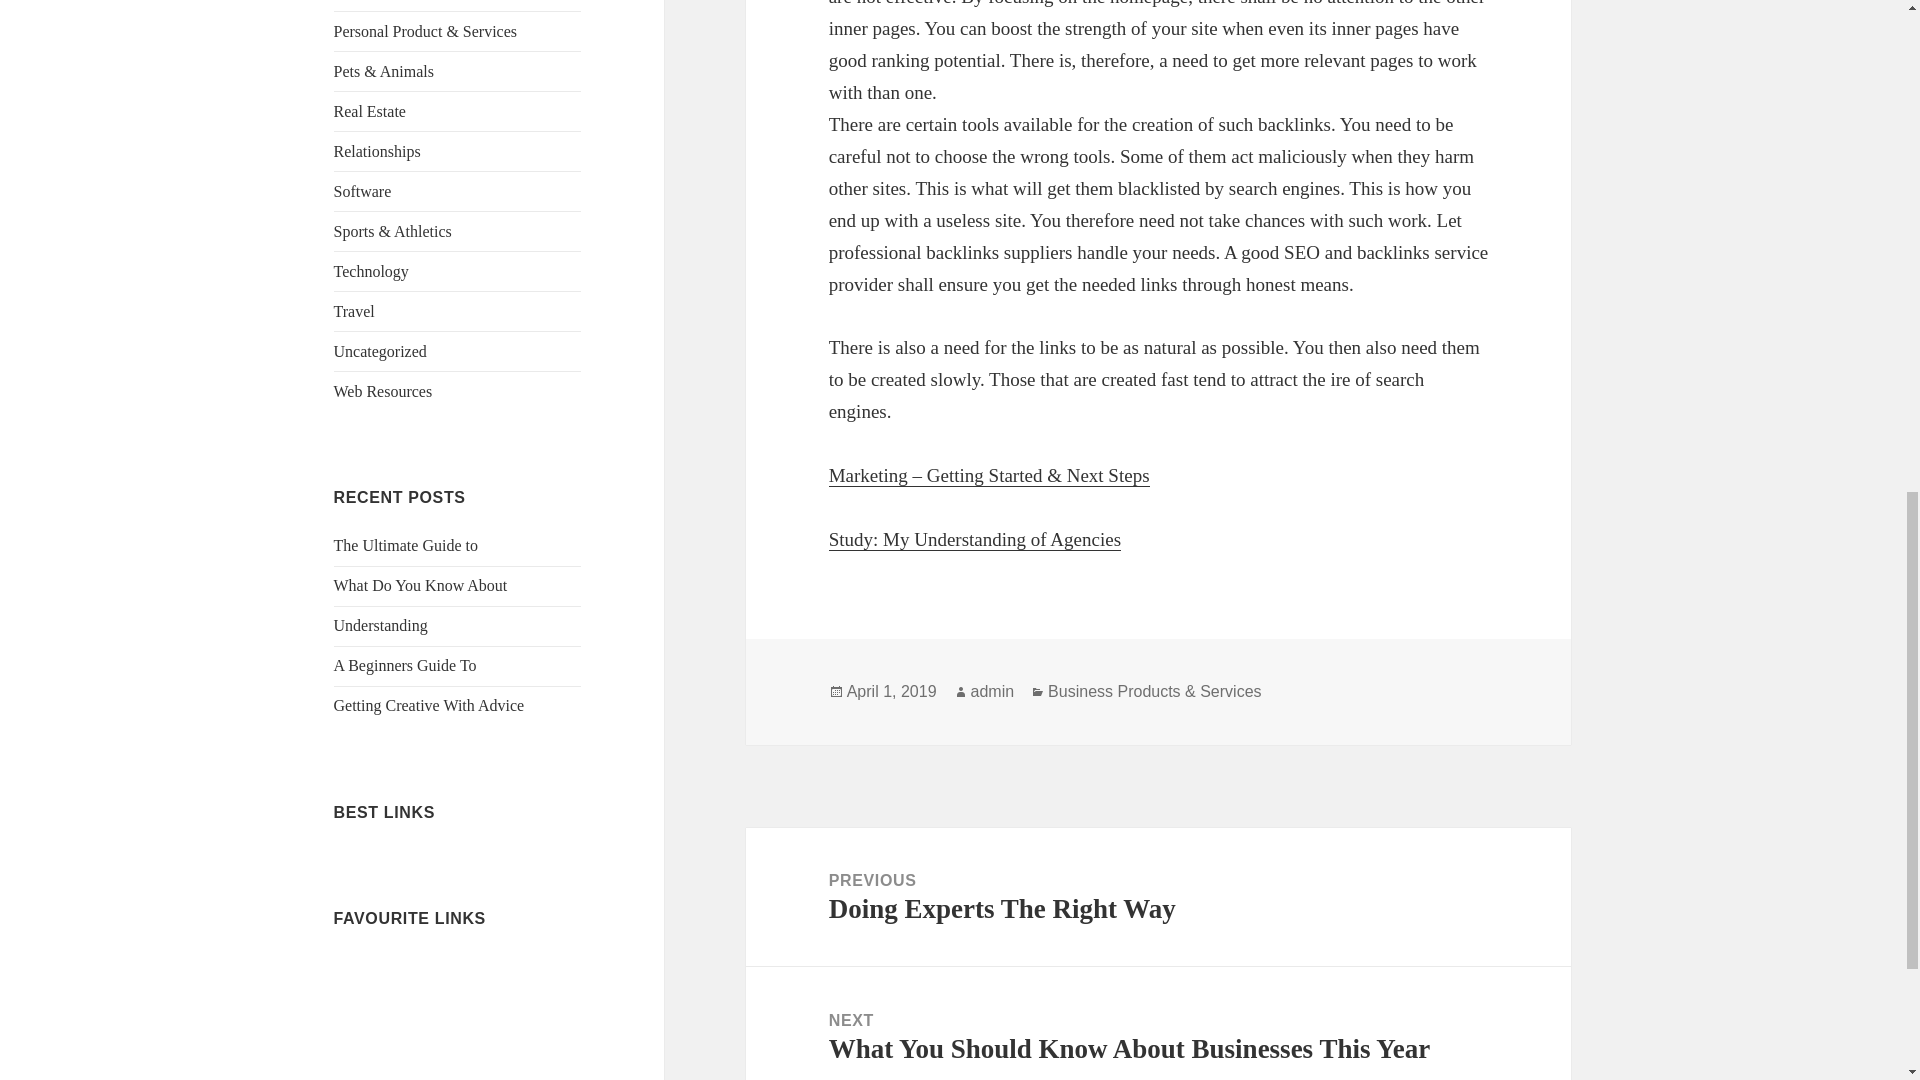 This screenshot has width=1920, height=1080. What do you see at coordinates (406, 545) in the screenshot?
I see `The Ultimate Guide to` at bounding box center [406, 545].